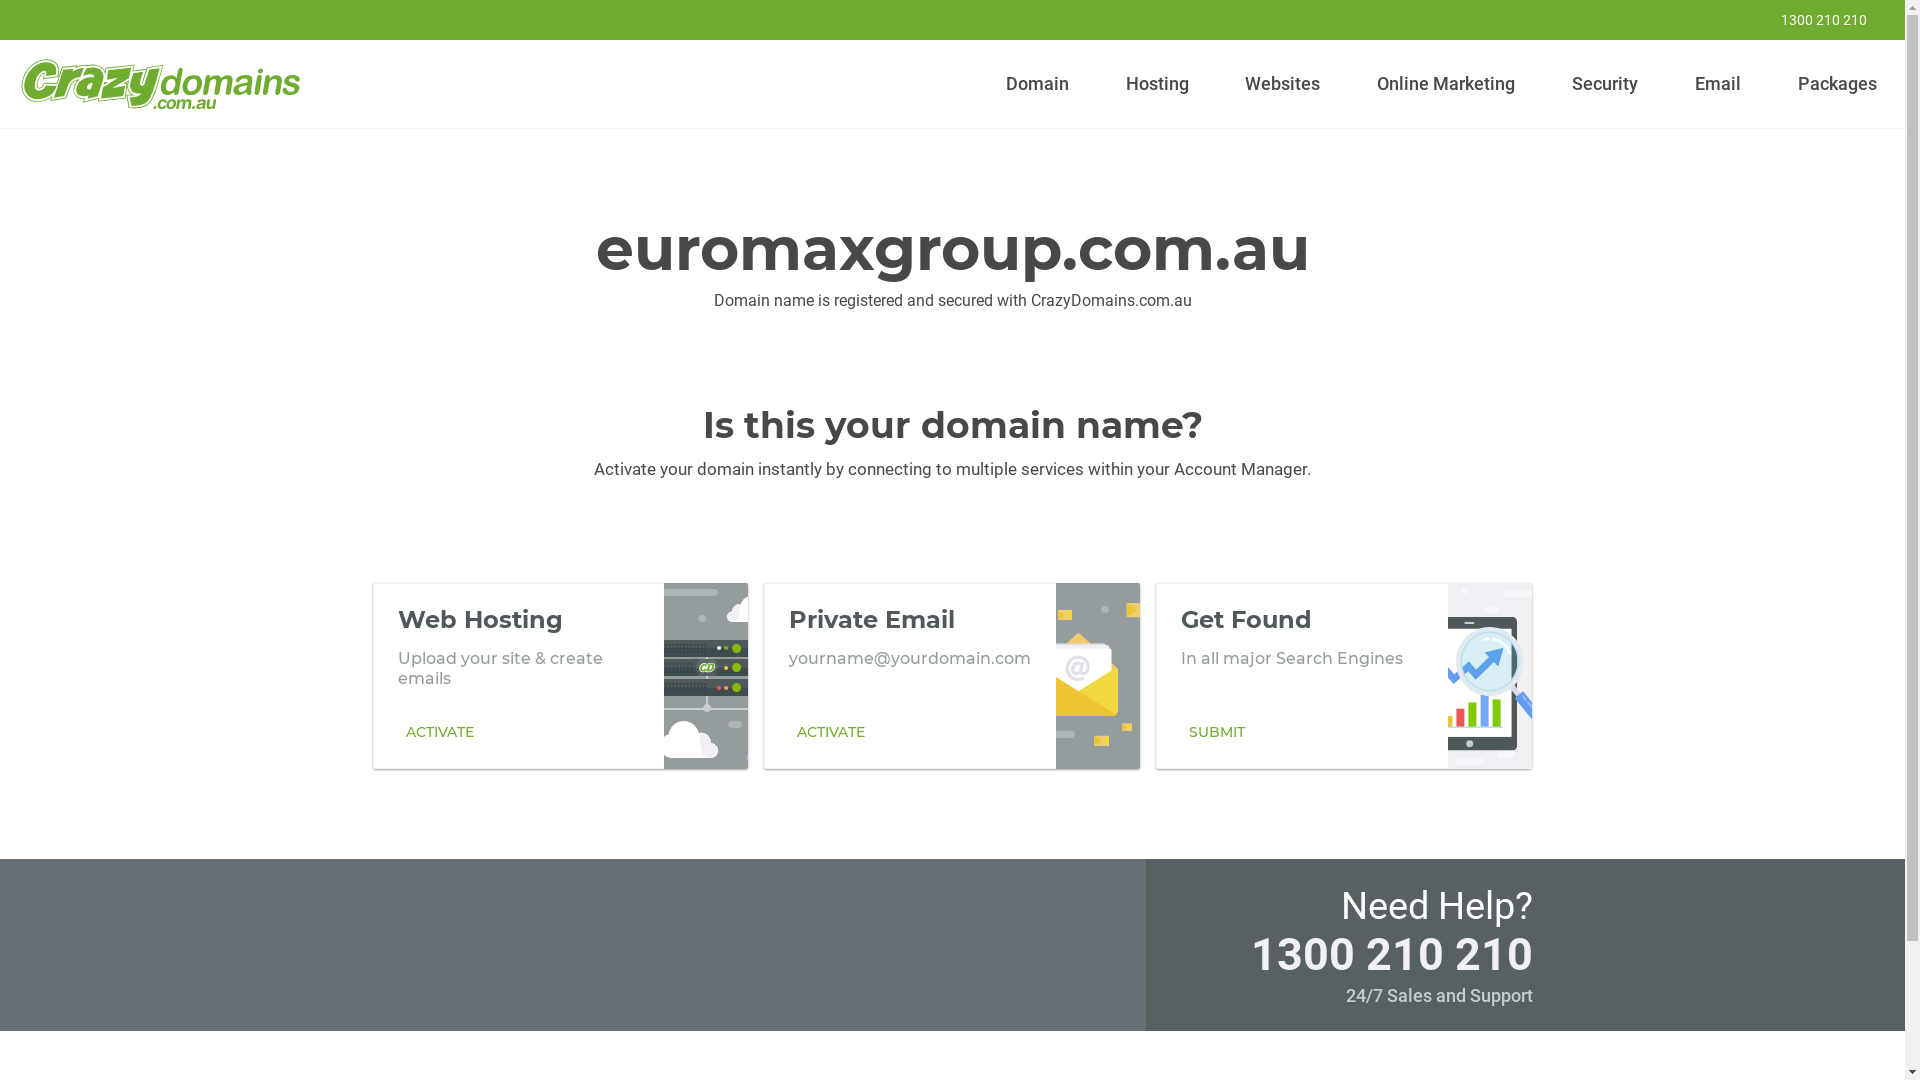 The width and height of the screenshot is (1920, 1080). I want to click on 1300 210 210, so click(1391, 954).